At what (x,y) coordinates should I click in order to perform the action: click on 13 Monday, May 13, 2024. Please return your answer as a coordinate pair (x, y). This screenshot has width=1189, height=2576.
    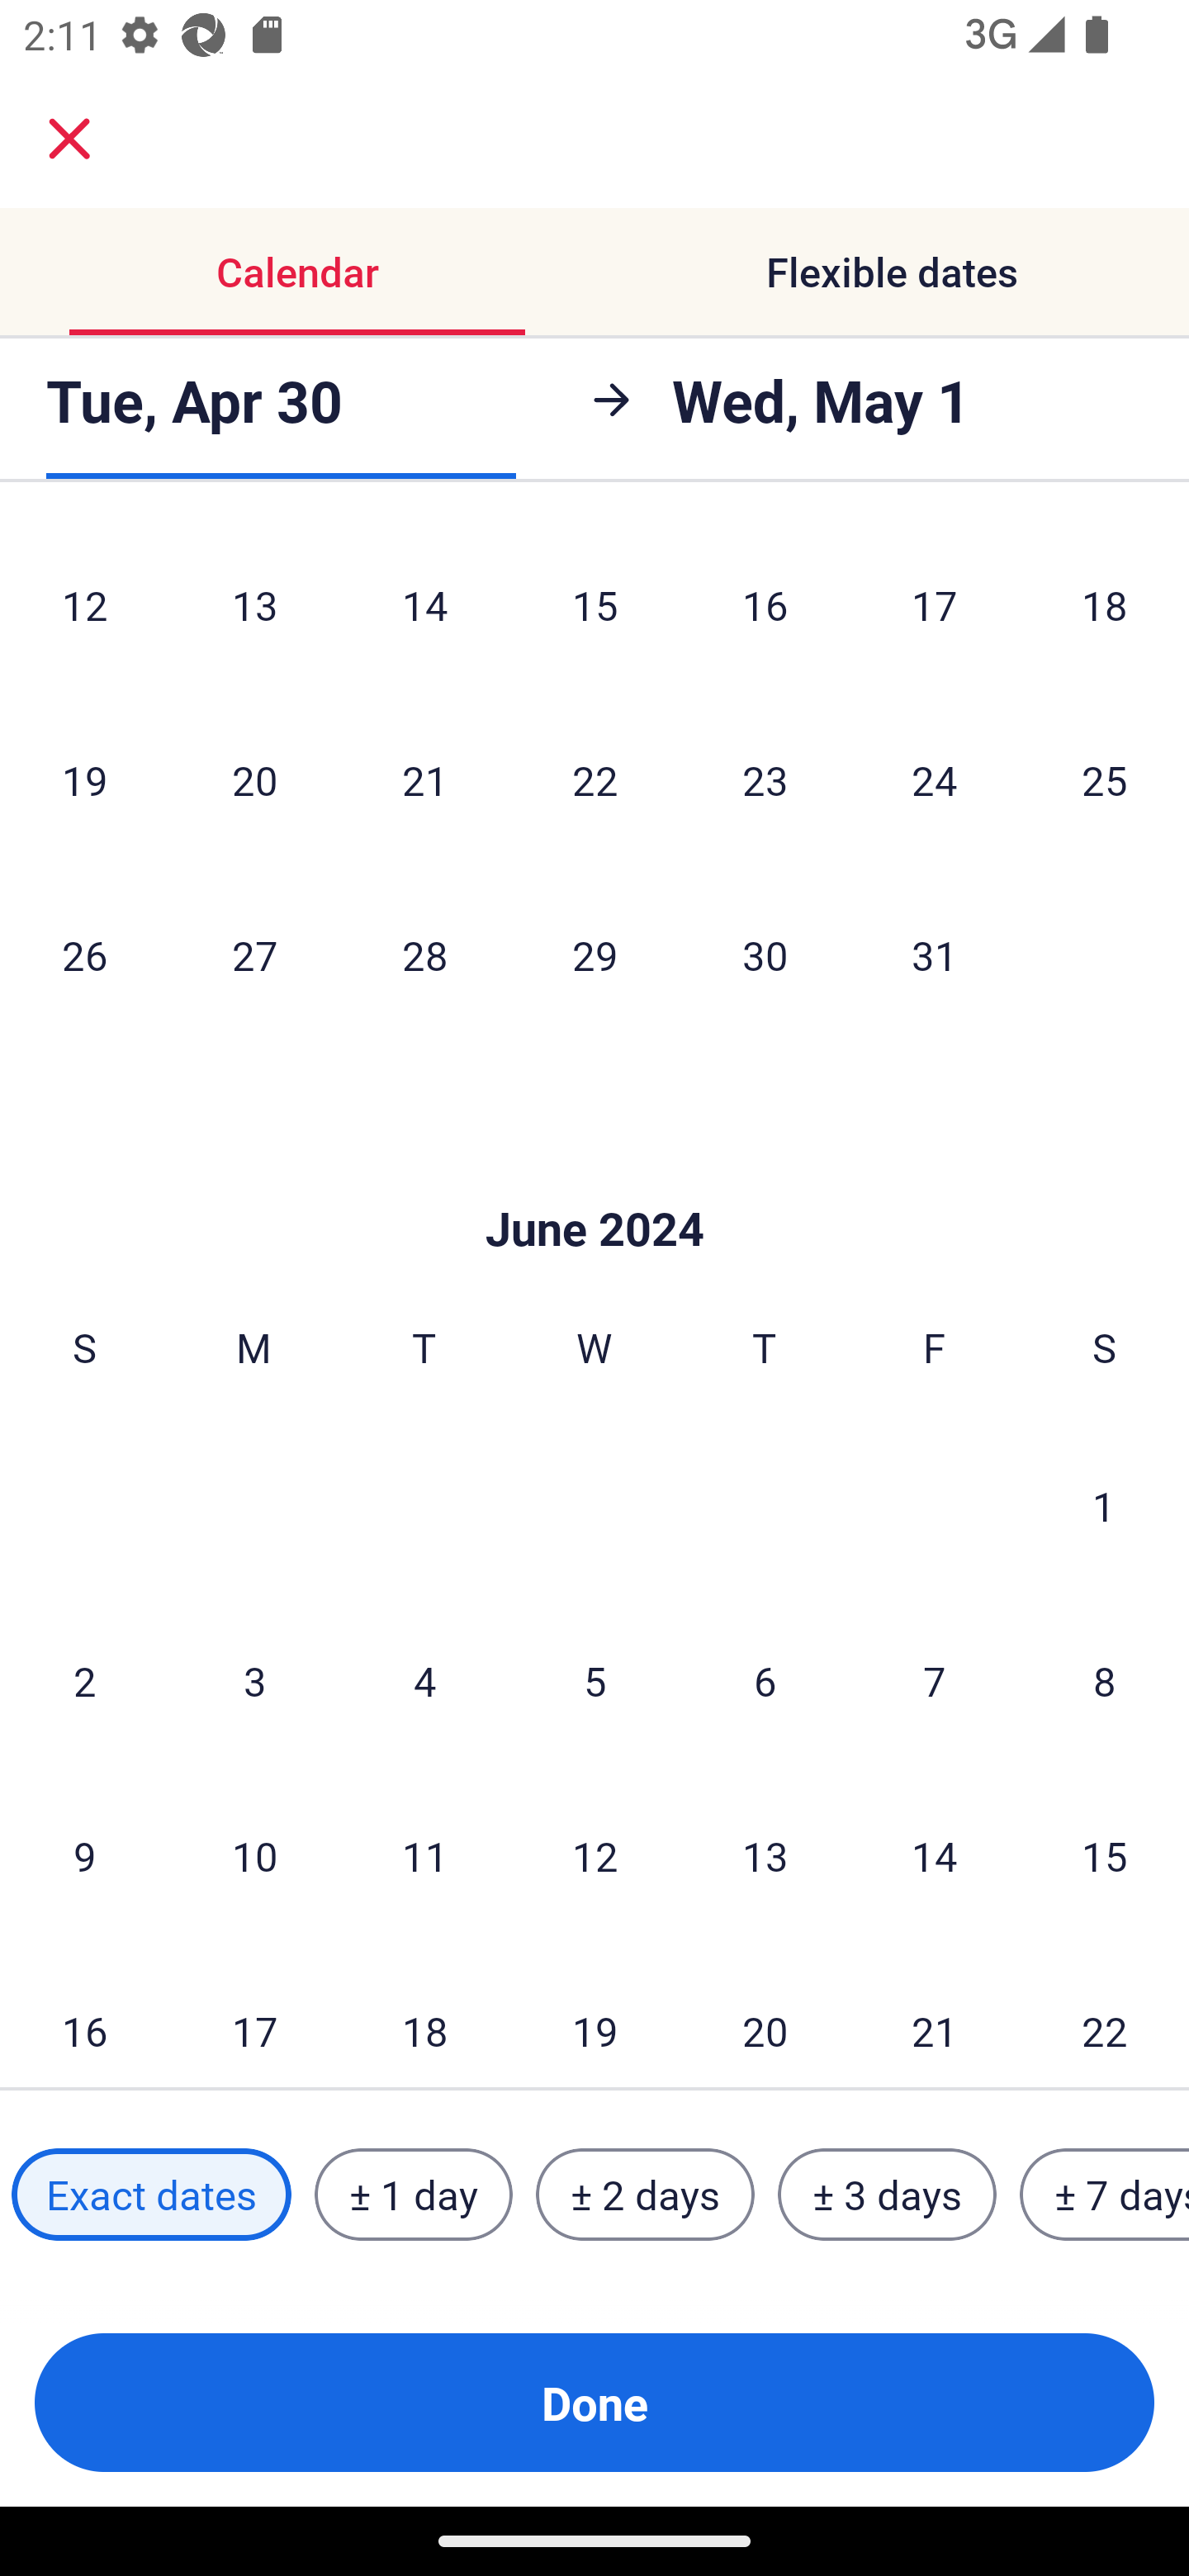
    Looking at the image, I should click on (254, 609).